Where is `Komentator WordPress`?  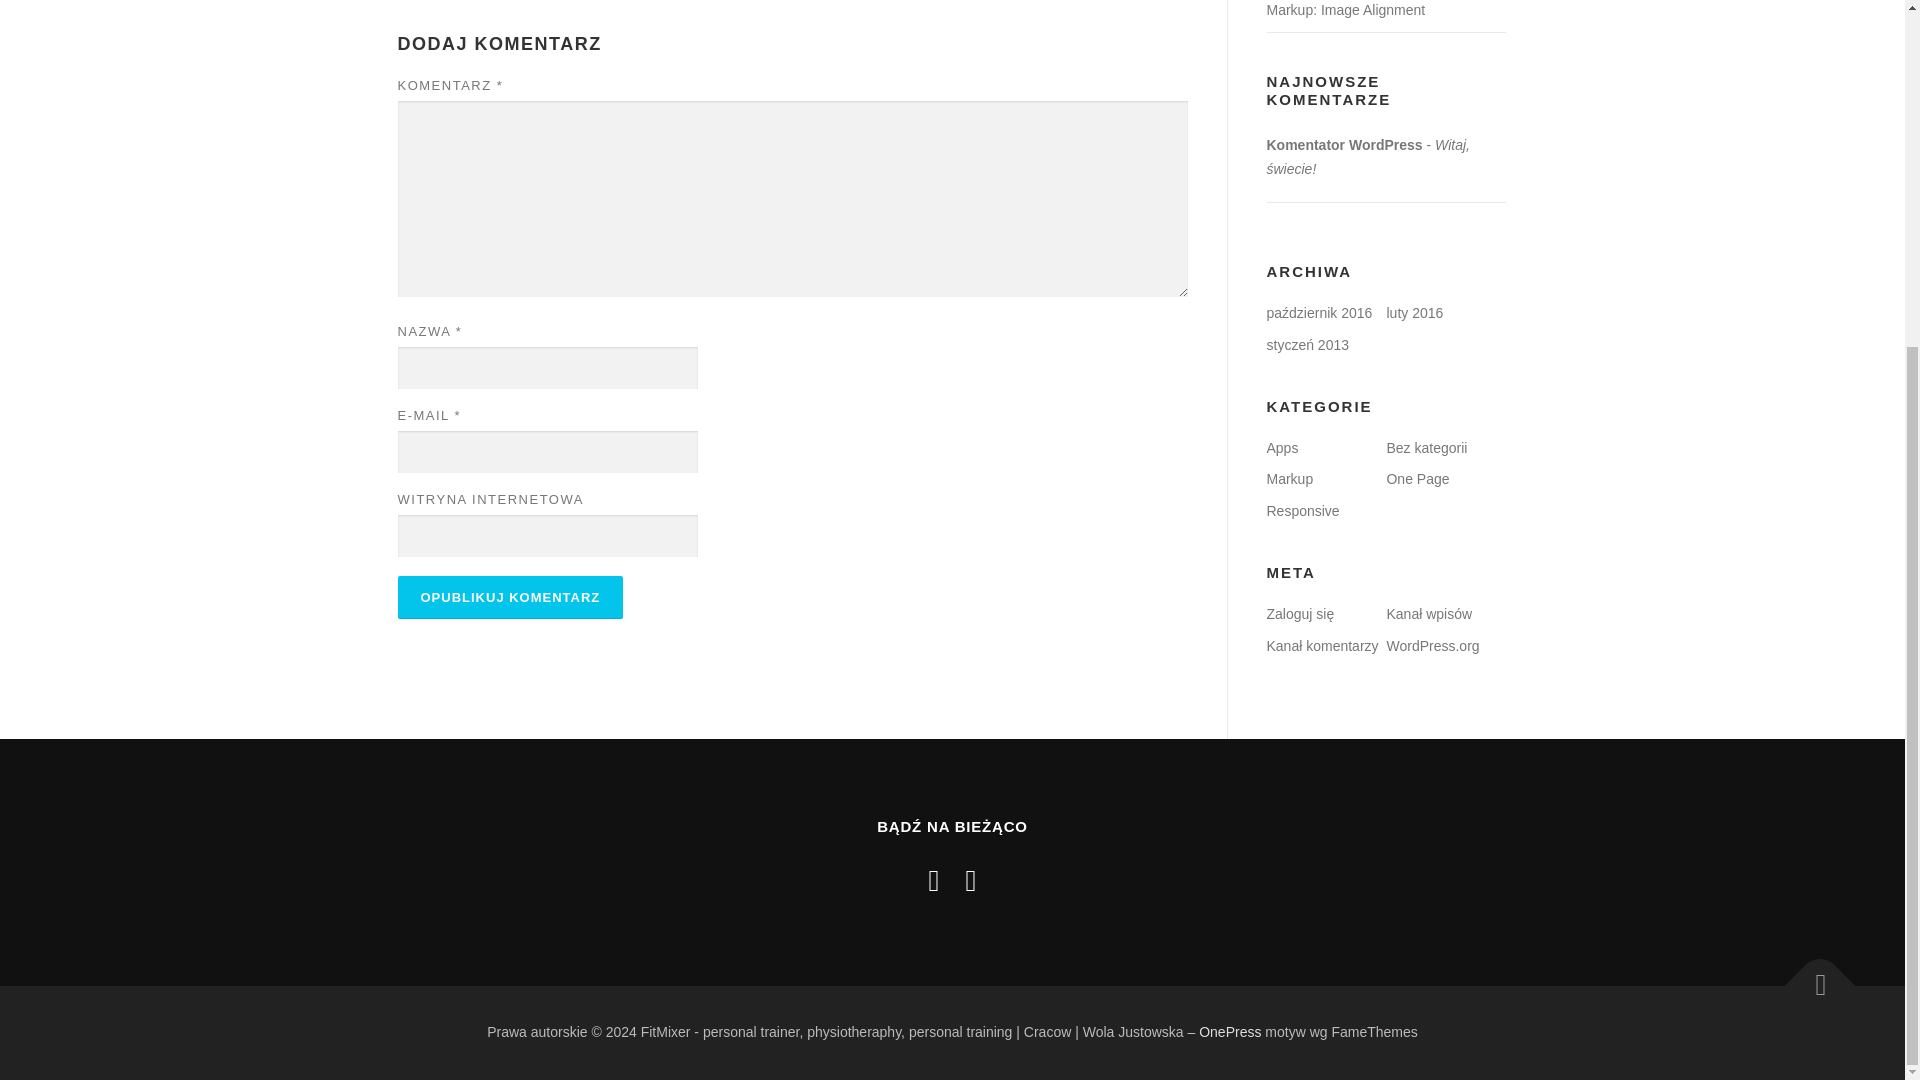 Komentator WordPress is located at coordinates (1344, 145).